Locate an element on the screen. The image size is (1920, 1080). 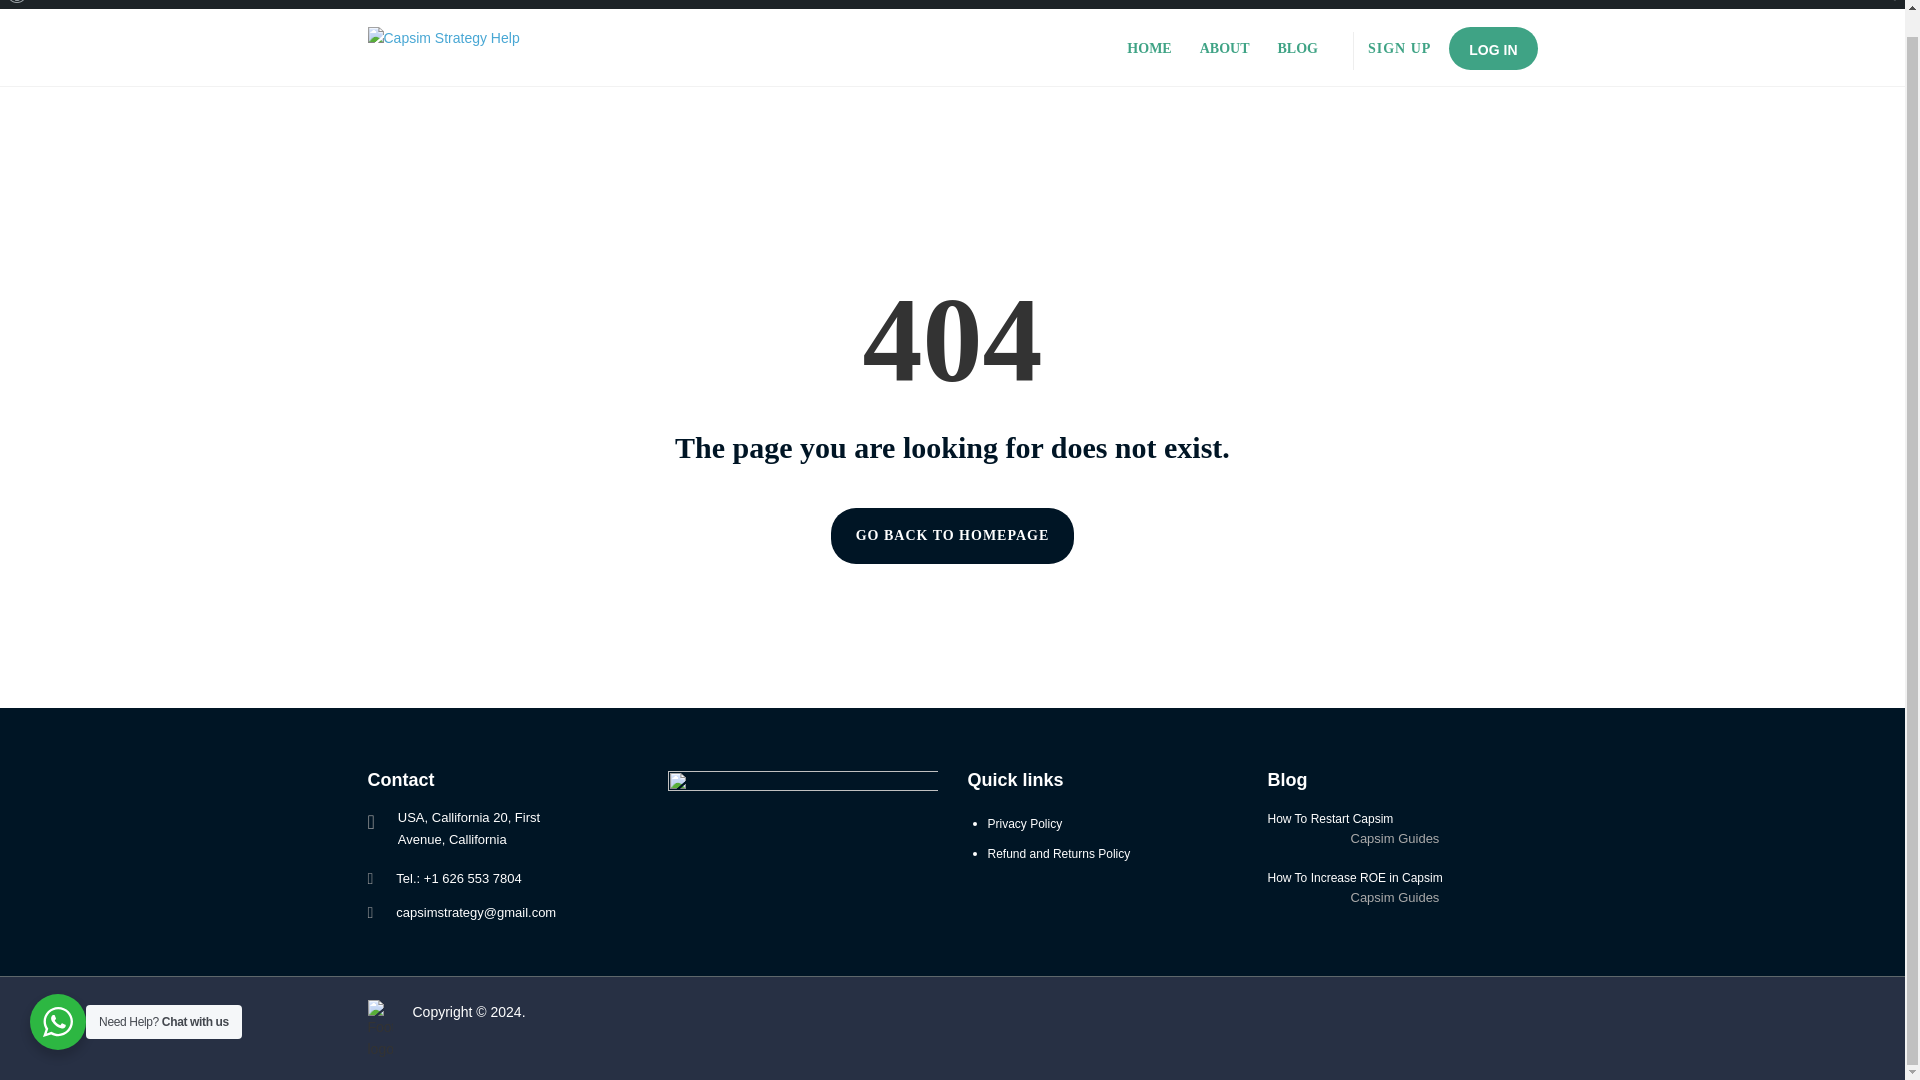
ABOUT is located at coordinates (1224, 48).